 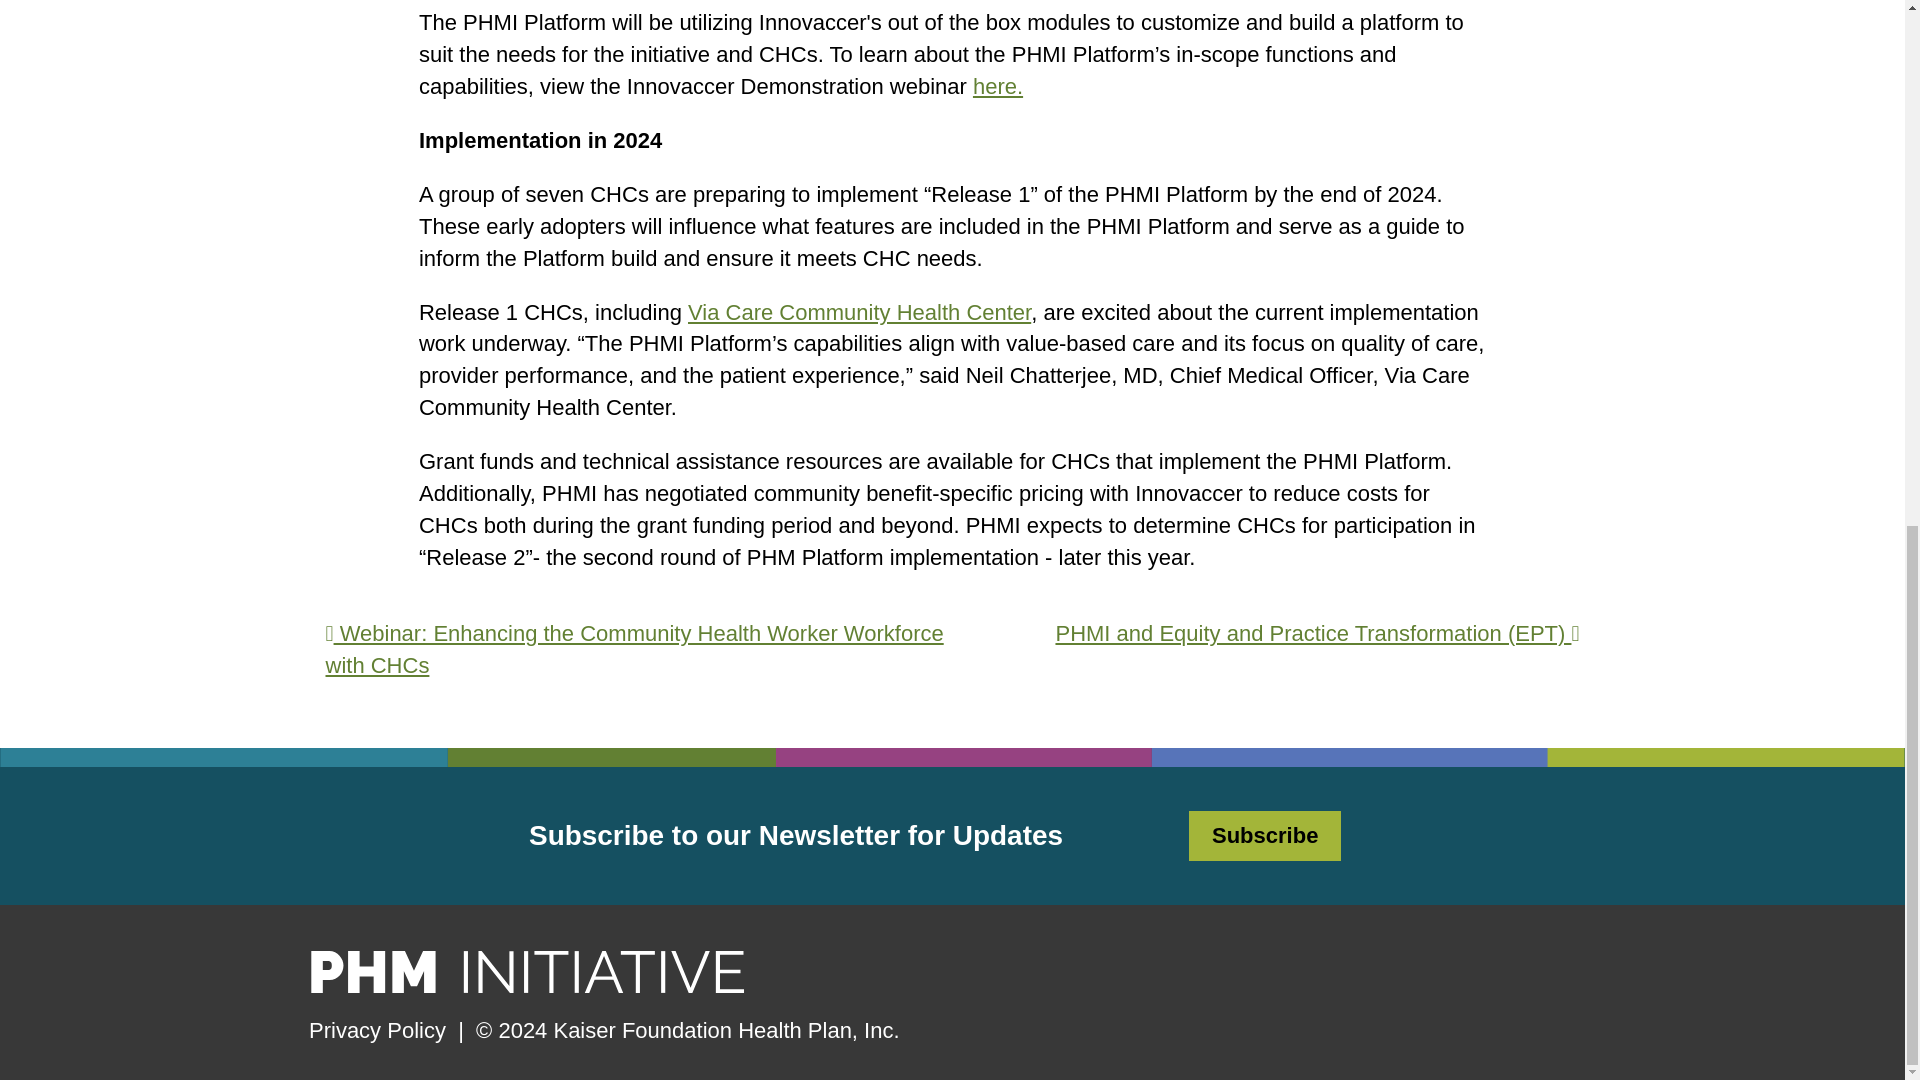 I want to click on Privacy Policy, so click(x=377, y=1030).